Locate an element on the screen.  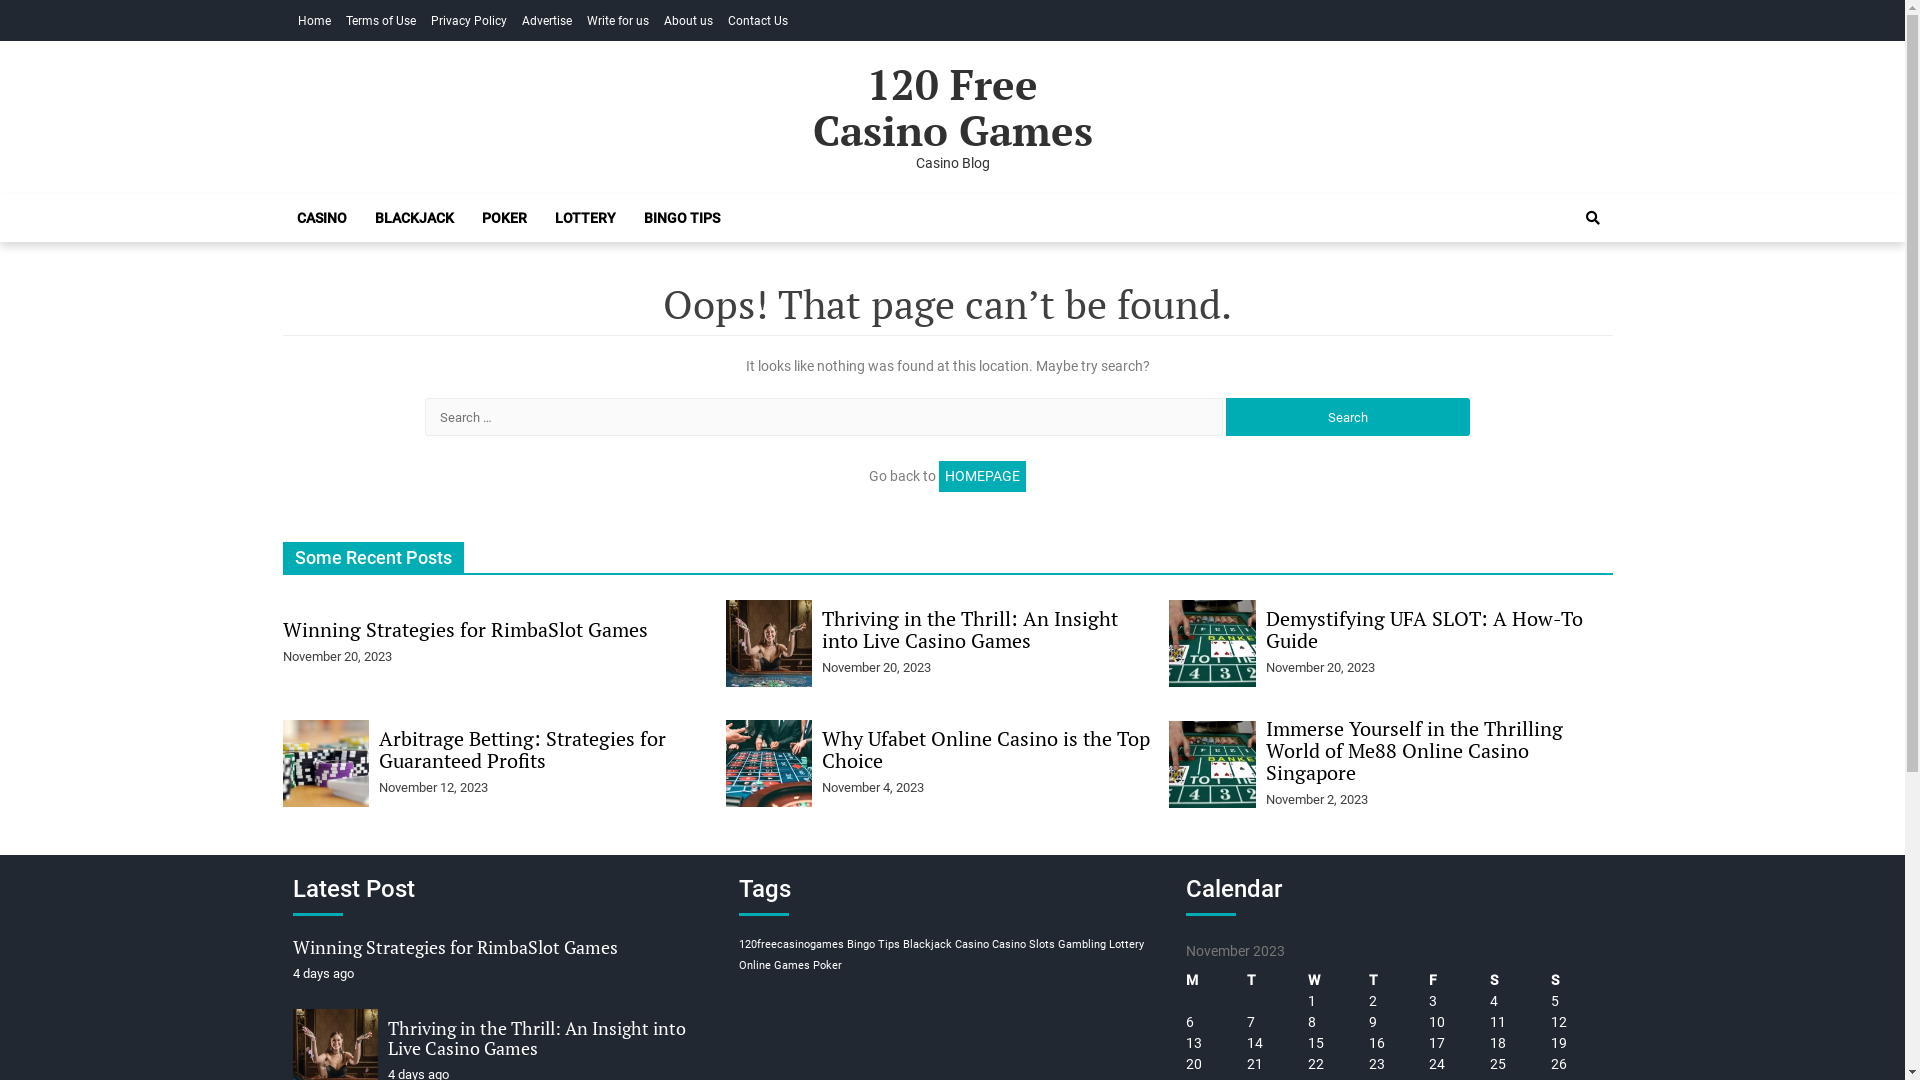
Lottery is located at coordinates (1126, 944).